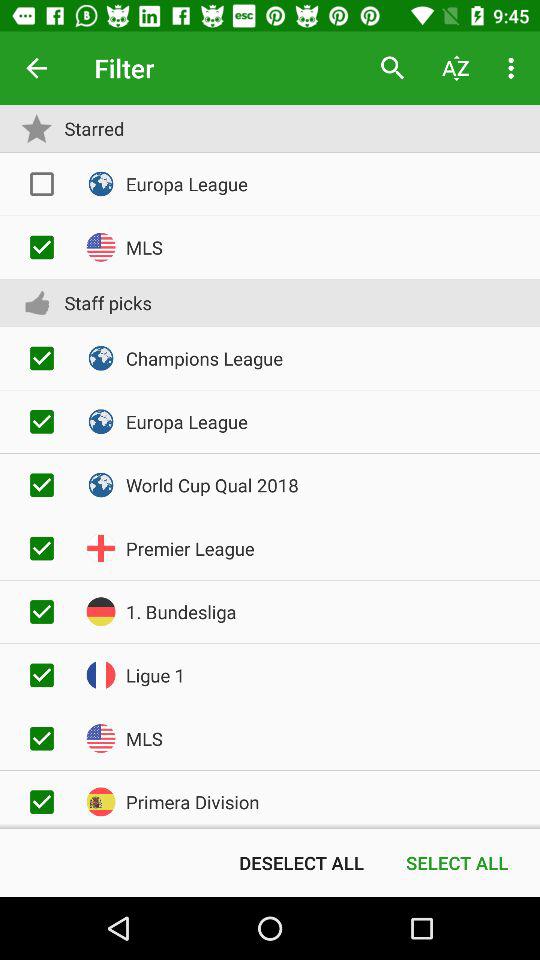 This screenshot has height=960, width=540. Describe the element at coordinates (392, 68) in the screenshot. I see `tap the icon to the right of the filter item` at that location.